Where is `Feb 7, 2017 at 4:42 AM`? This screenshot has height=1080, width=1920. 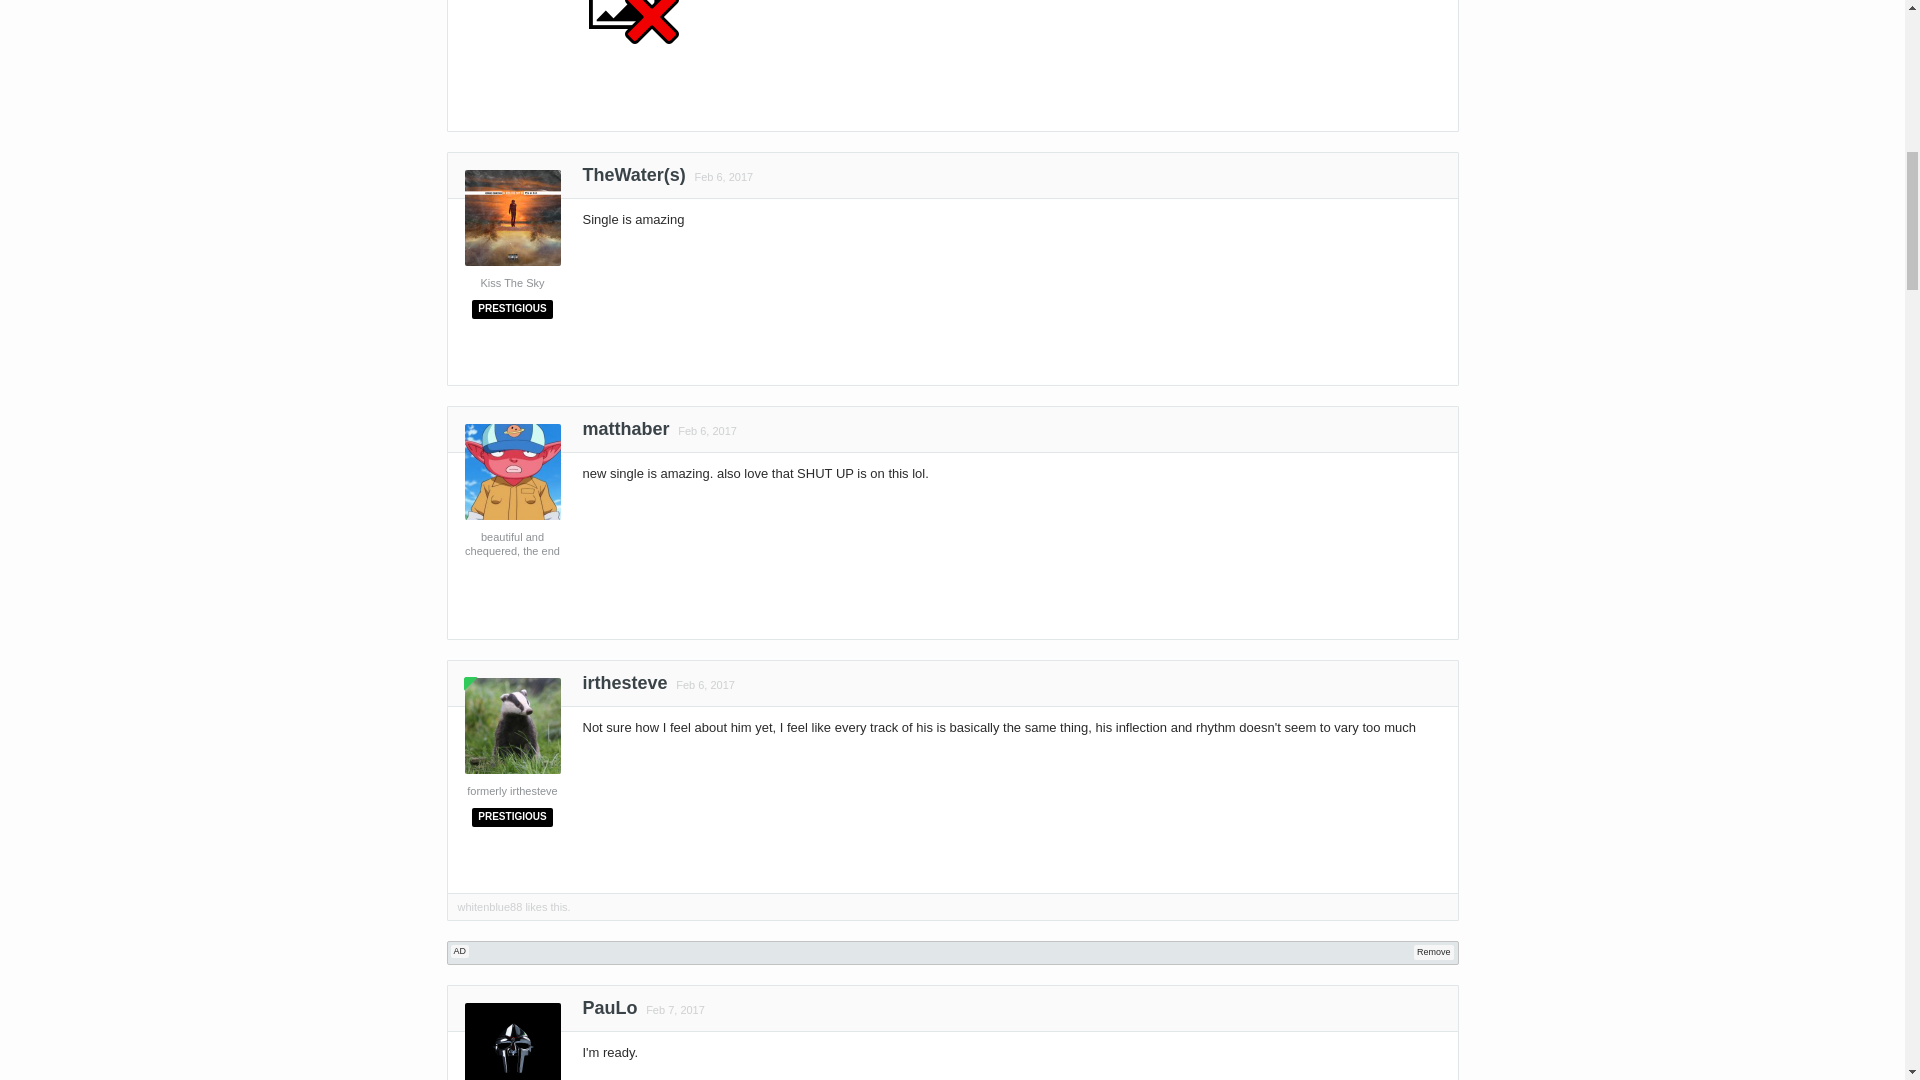
Feb 7, 2017 at 4:42 AM is located at coordinates (674, 1010).